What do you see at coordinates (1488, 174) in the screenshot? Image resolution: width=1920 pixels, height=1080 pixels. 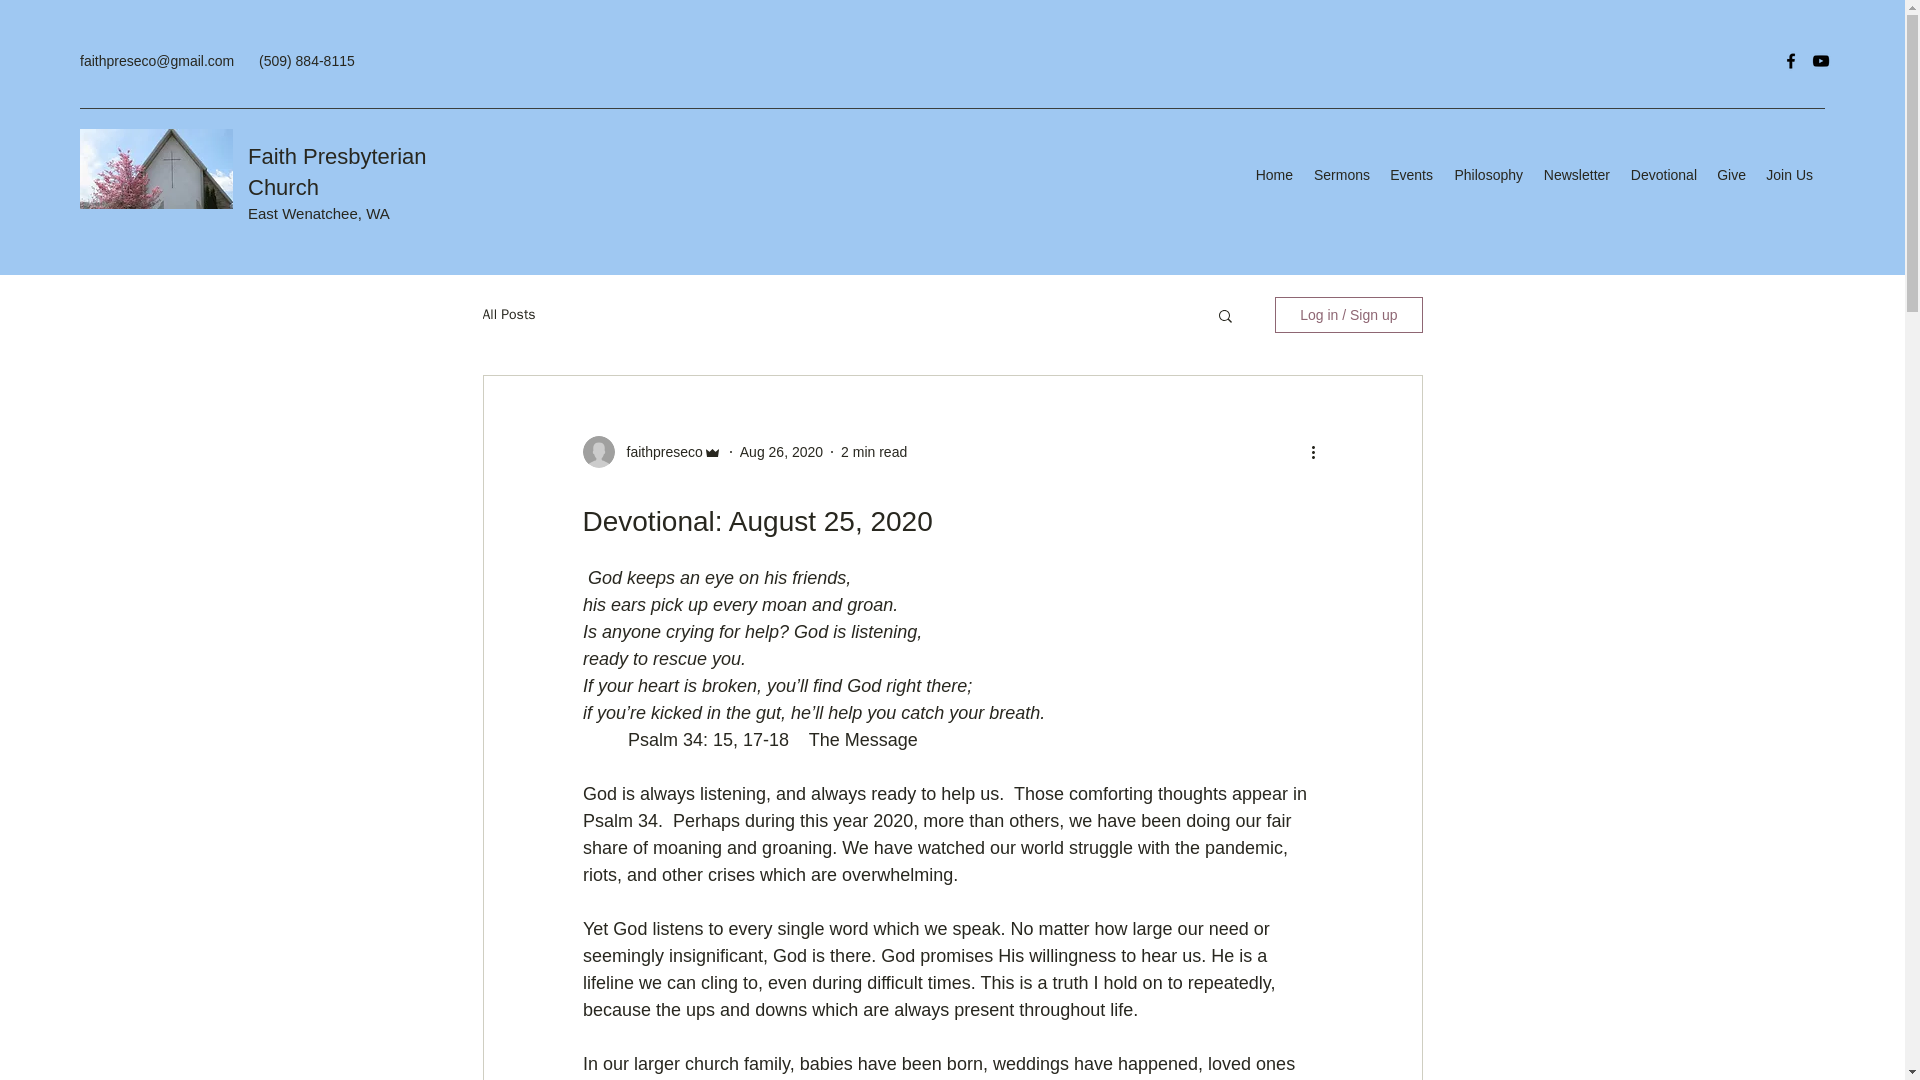 I see `Philosophy` at bounding box center [1488, 174].